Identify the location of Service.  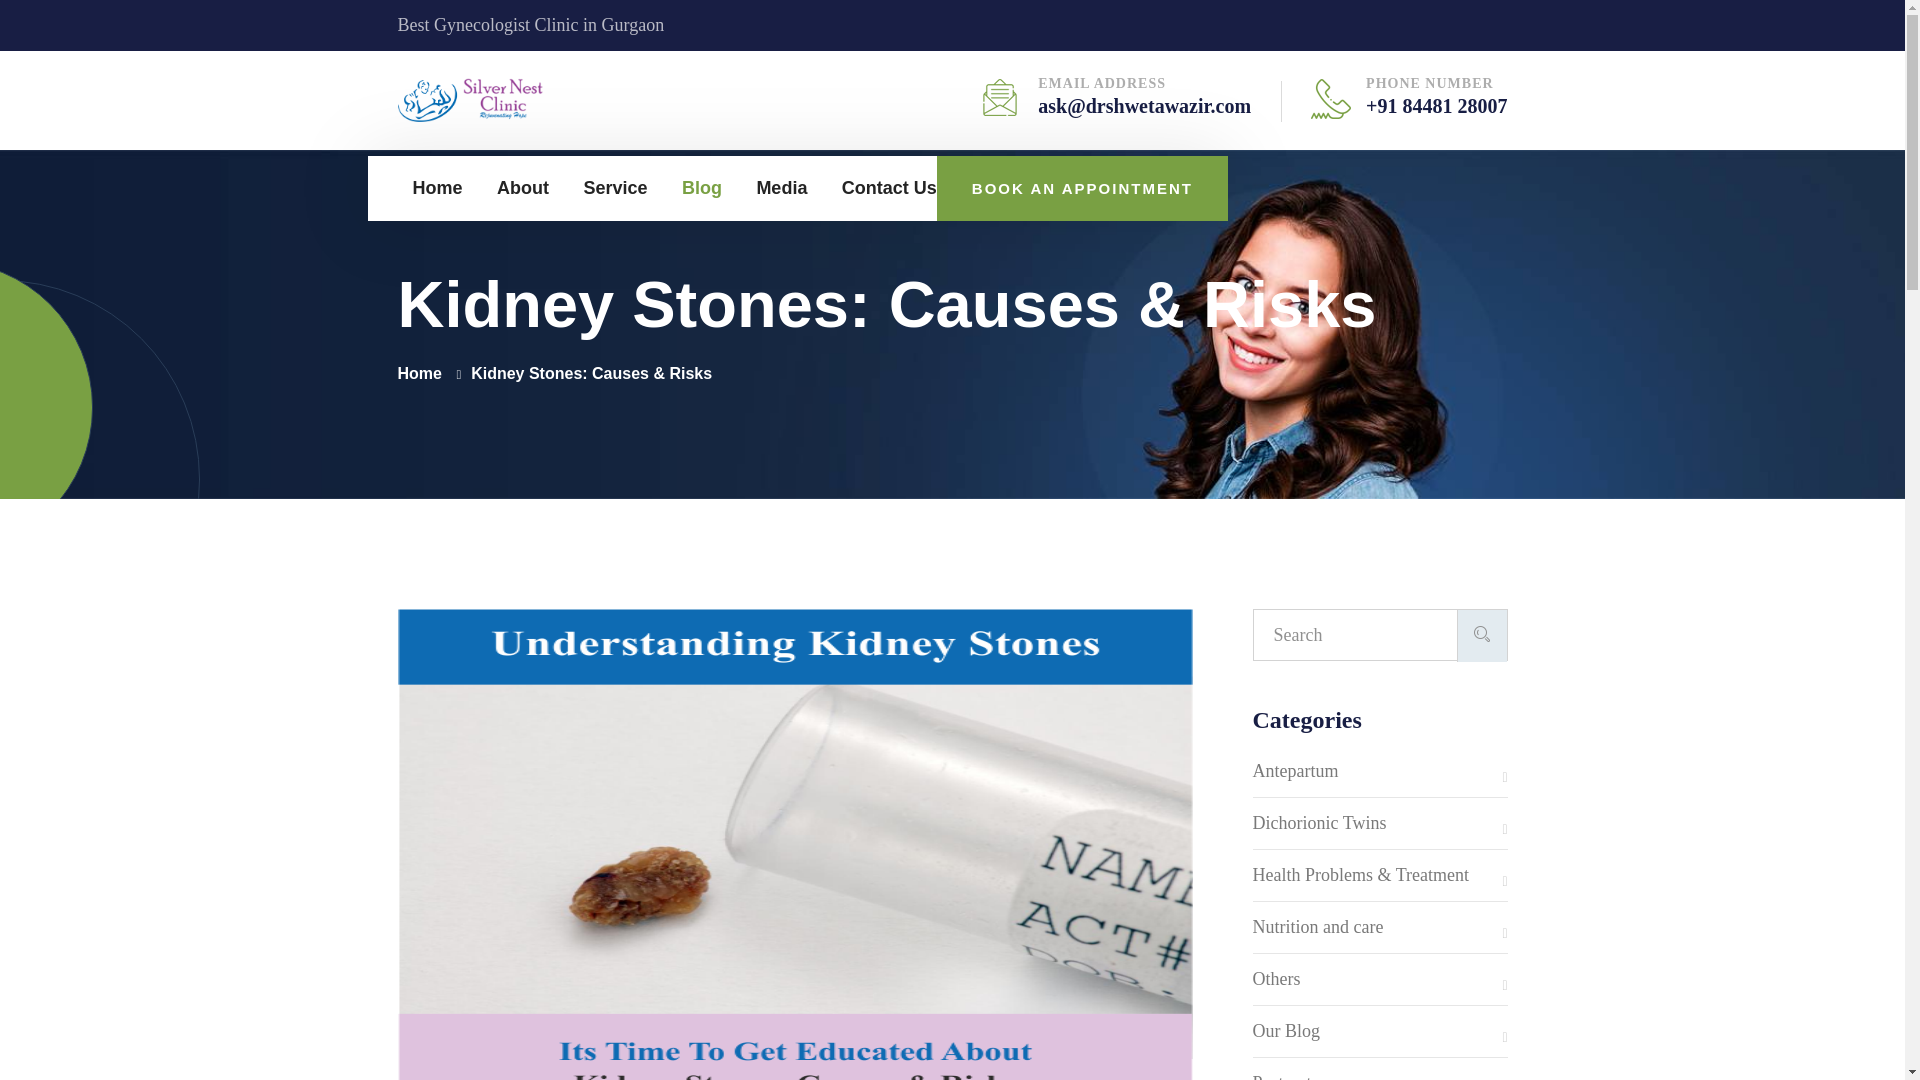
(615, 188).